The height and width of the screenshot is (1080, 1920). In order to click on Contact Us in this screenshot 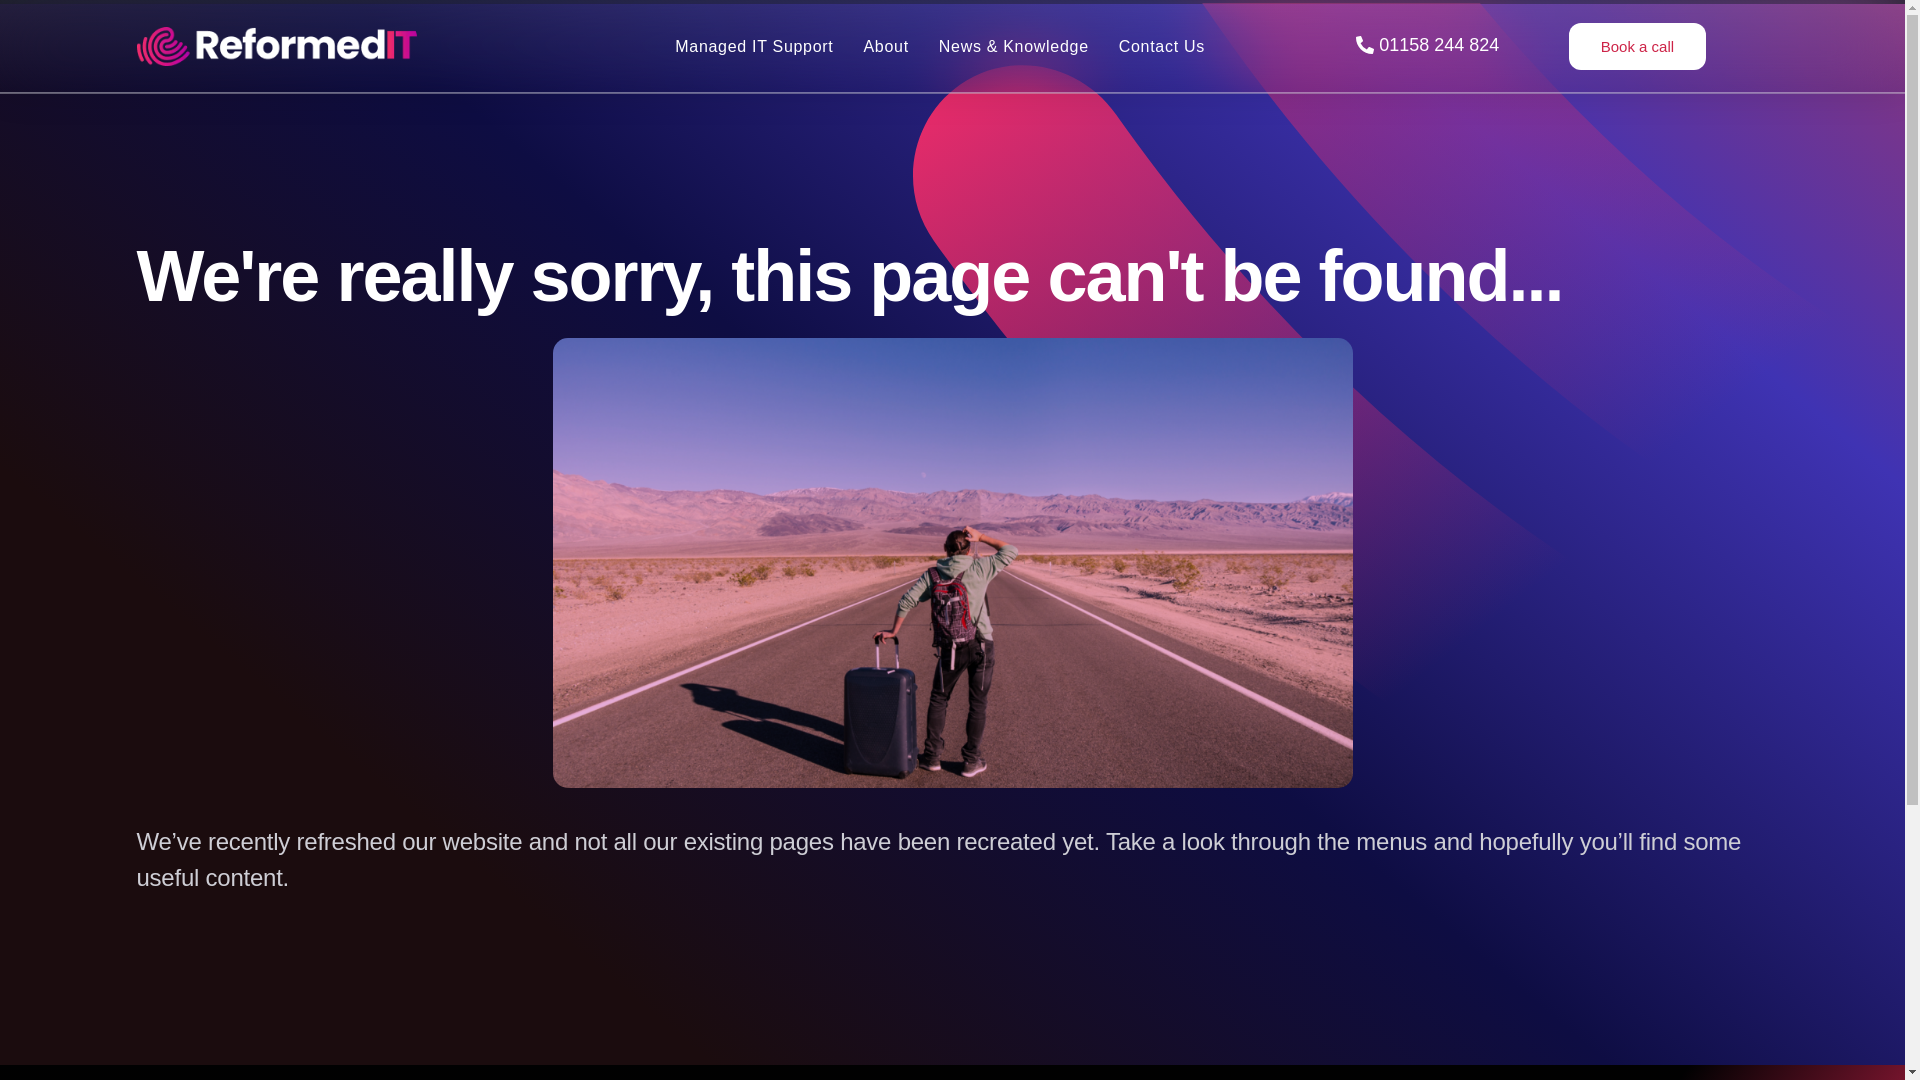, I will do `click(1162, 46)`.